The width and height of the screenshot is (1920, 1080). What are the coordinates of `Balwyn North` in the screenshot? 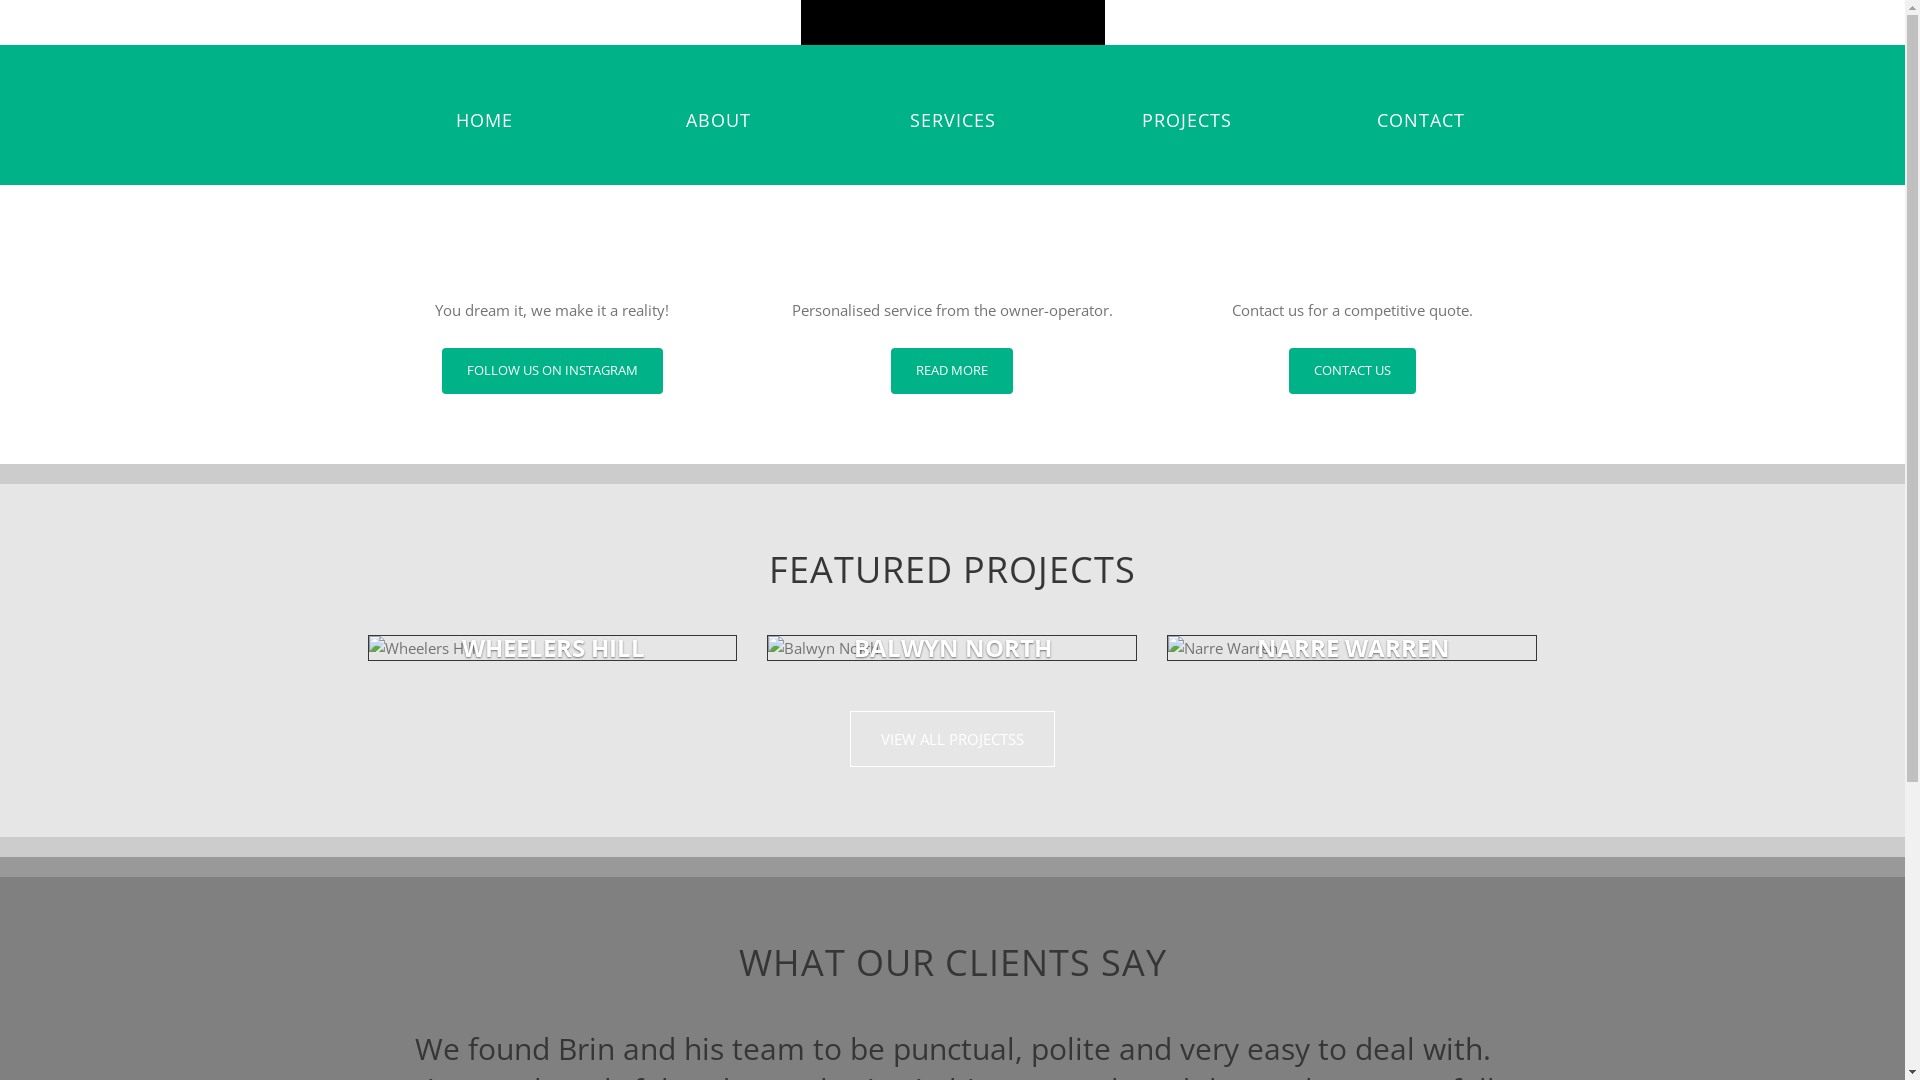 It's located at (952, 648).